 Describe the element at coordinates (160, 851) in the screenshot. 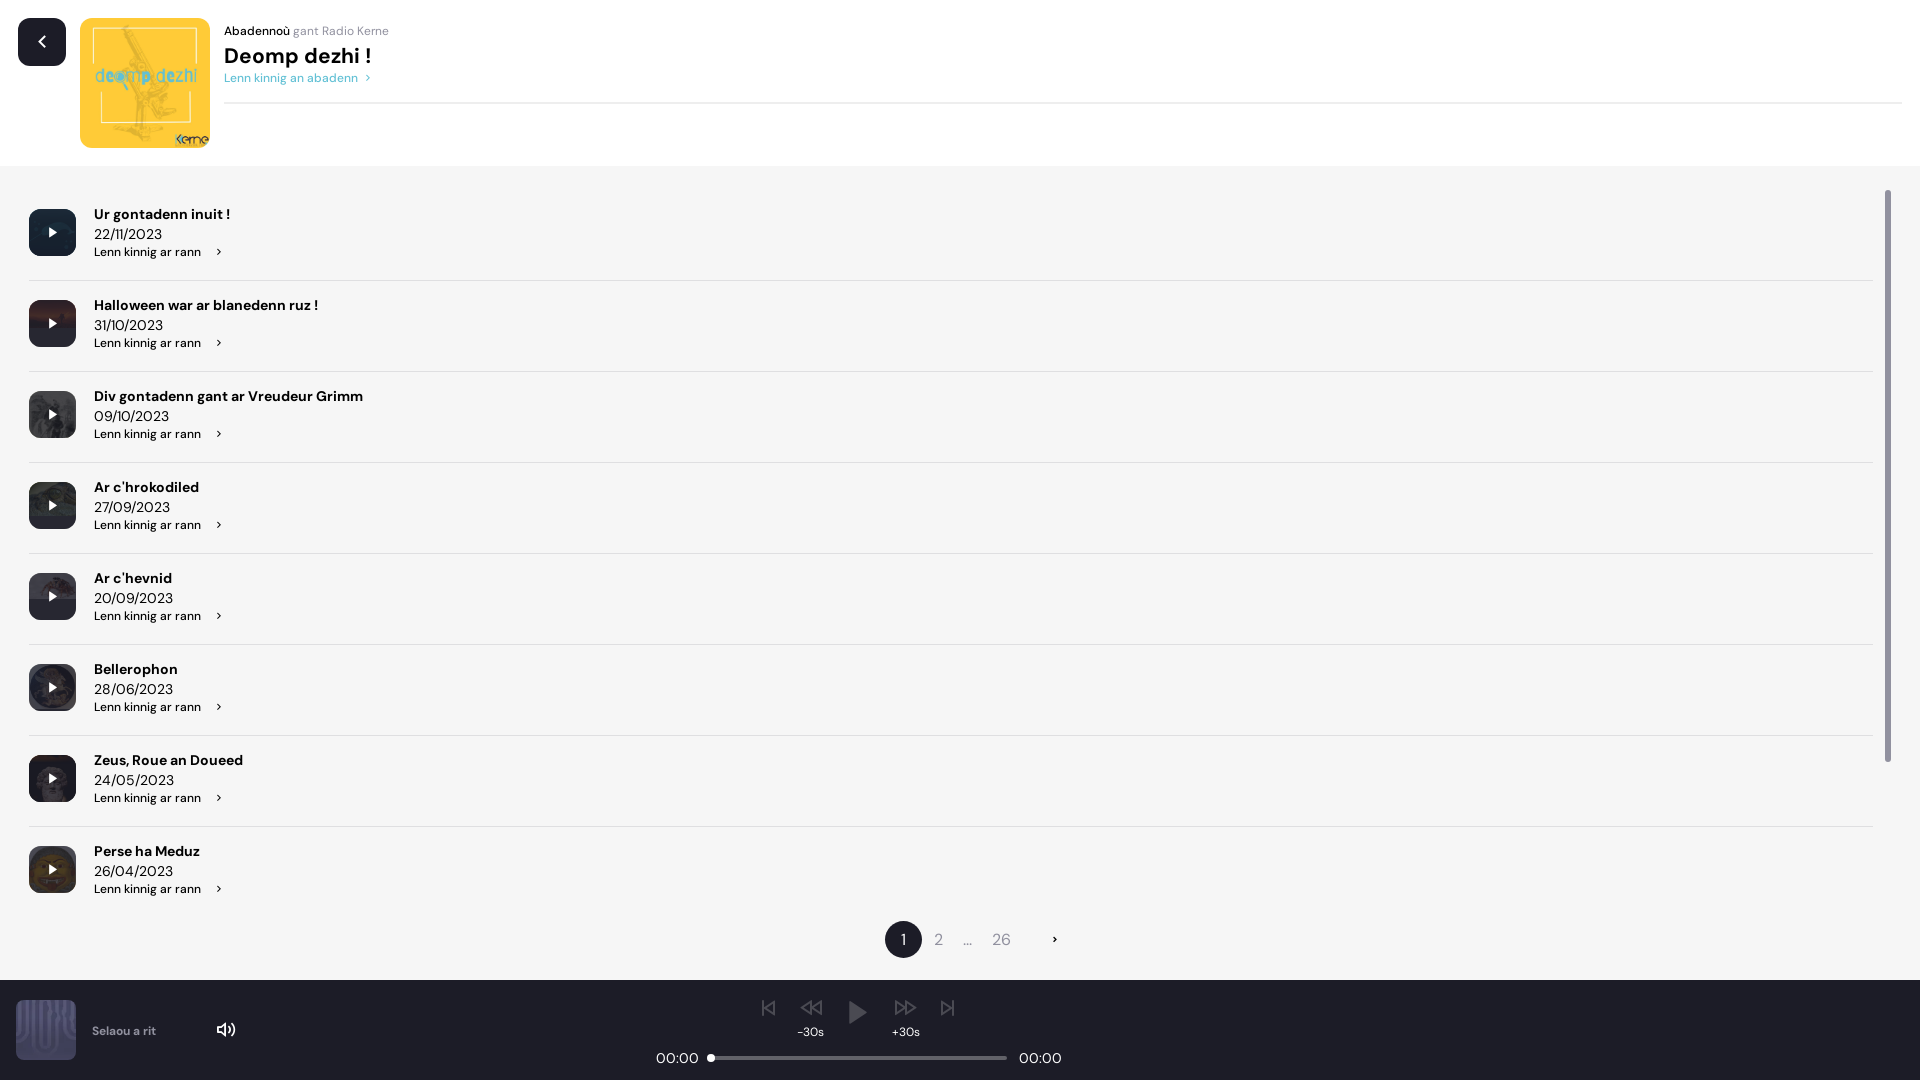

I see `Perse ha Meduz` at that location.